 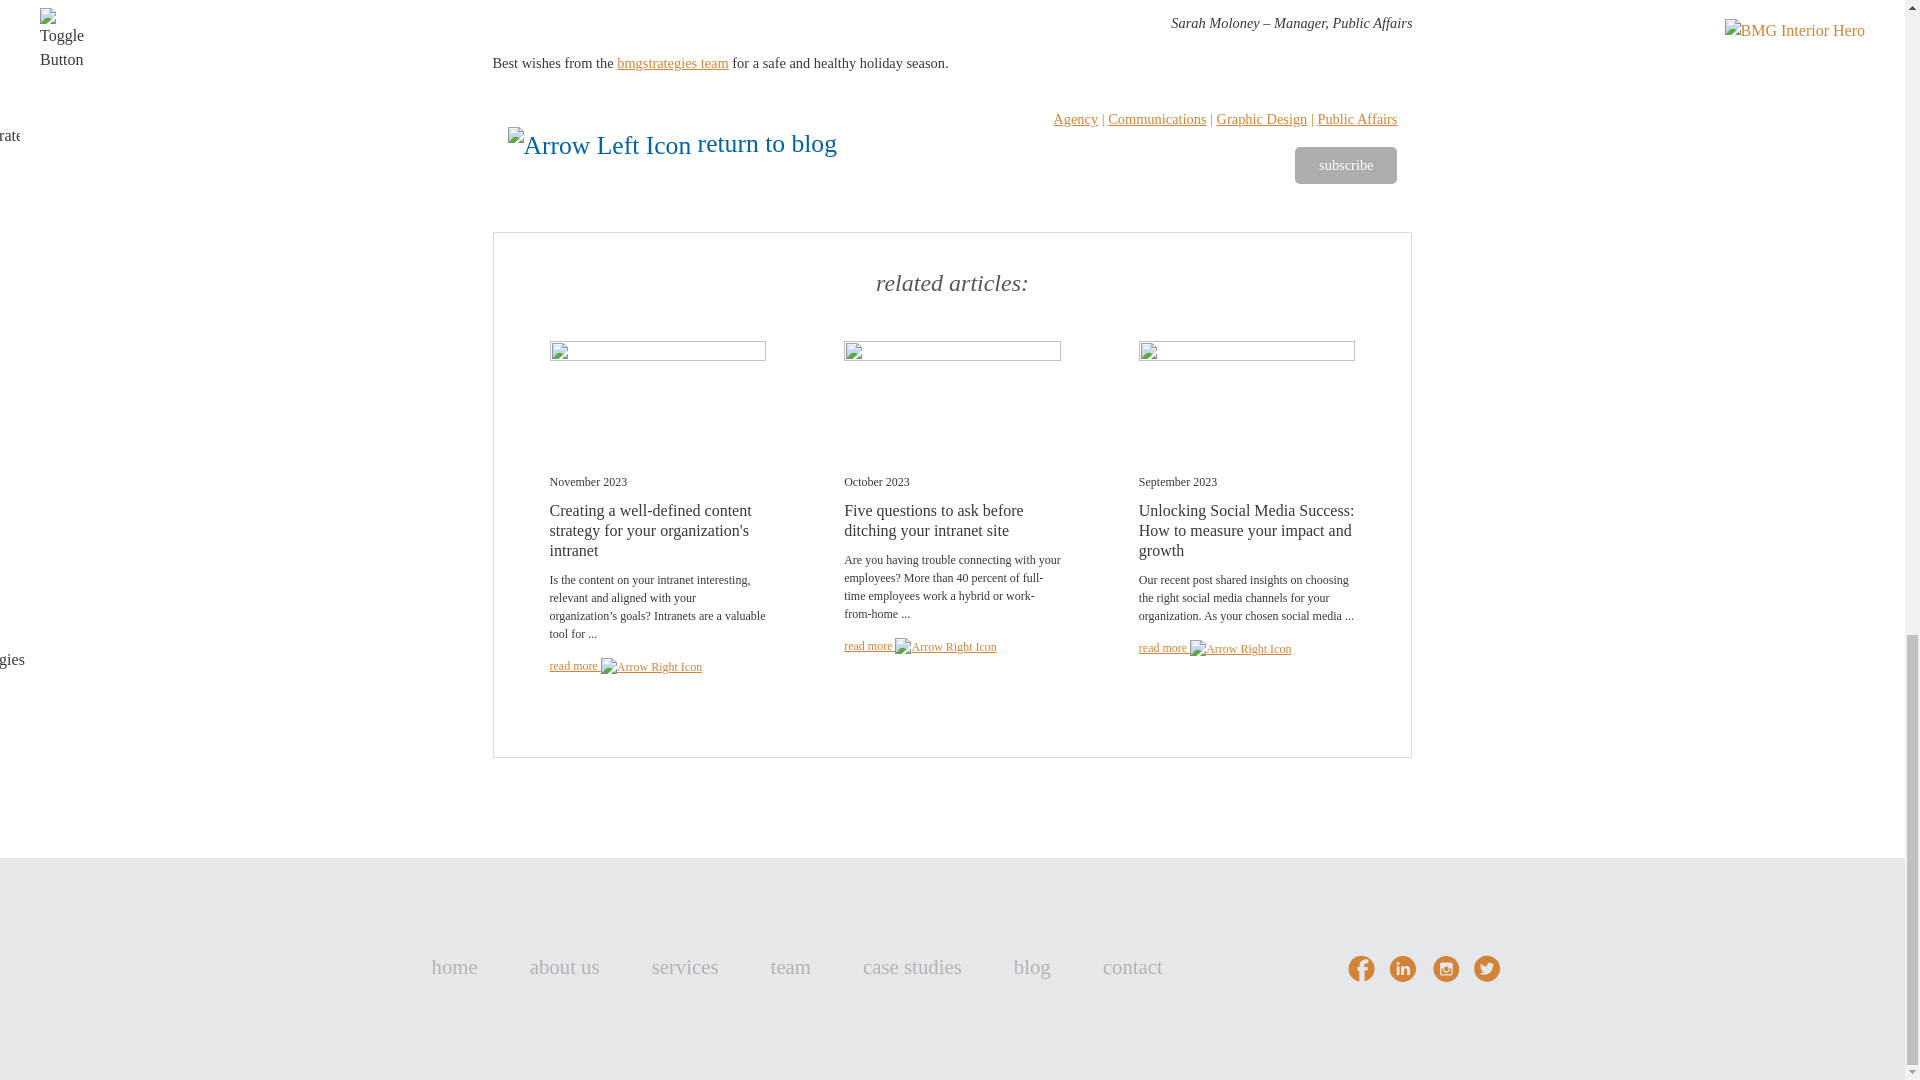 What do you see at coordinates (455, 966) in the screenshot?
I see `home` at bounding box center [455, 966].